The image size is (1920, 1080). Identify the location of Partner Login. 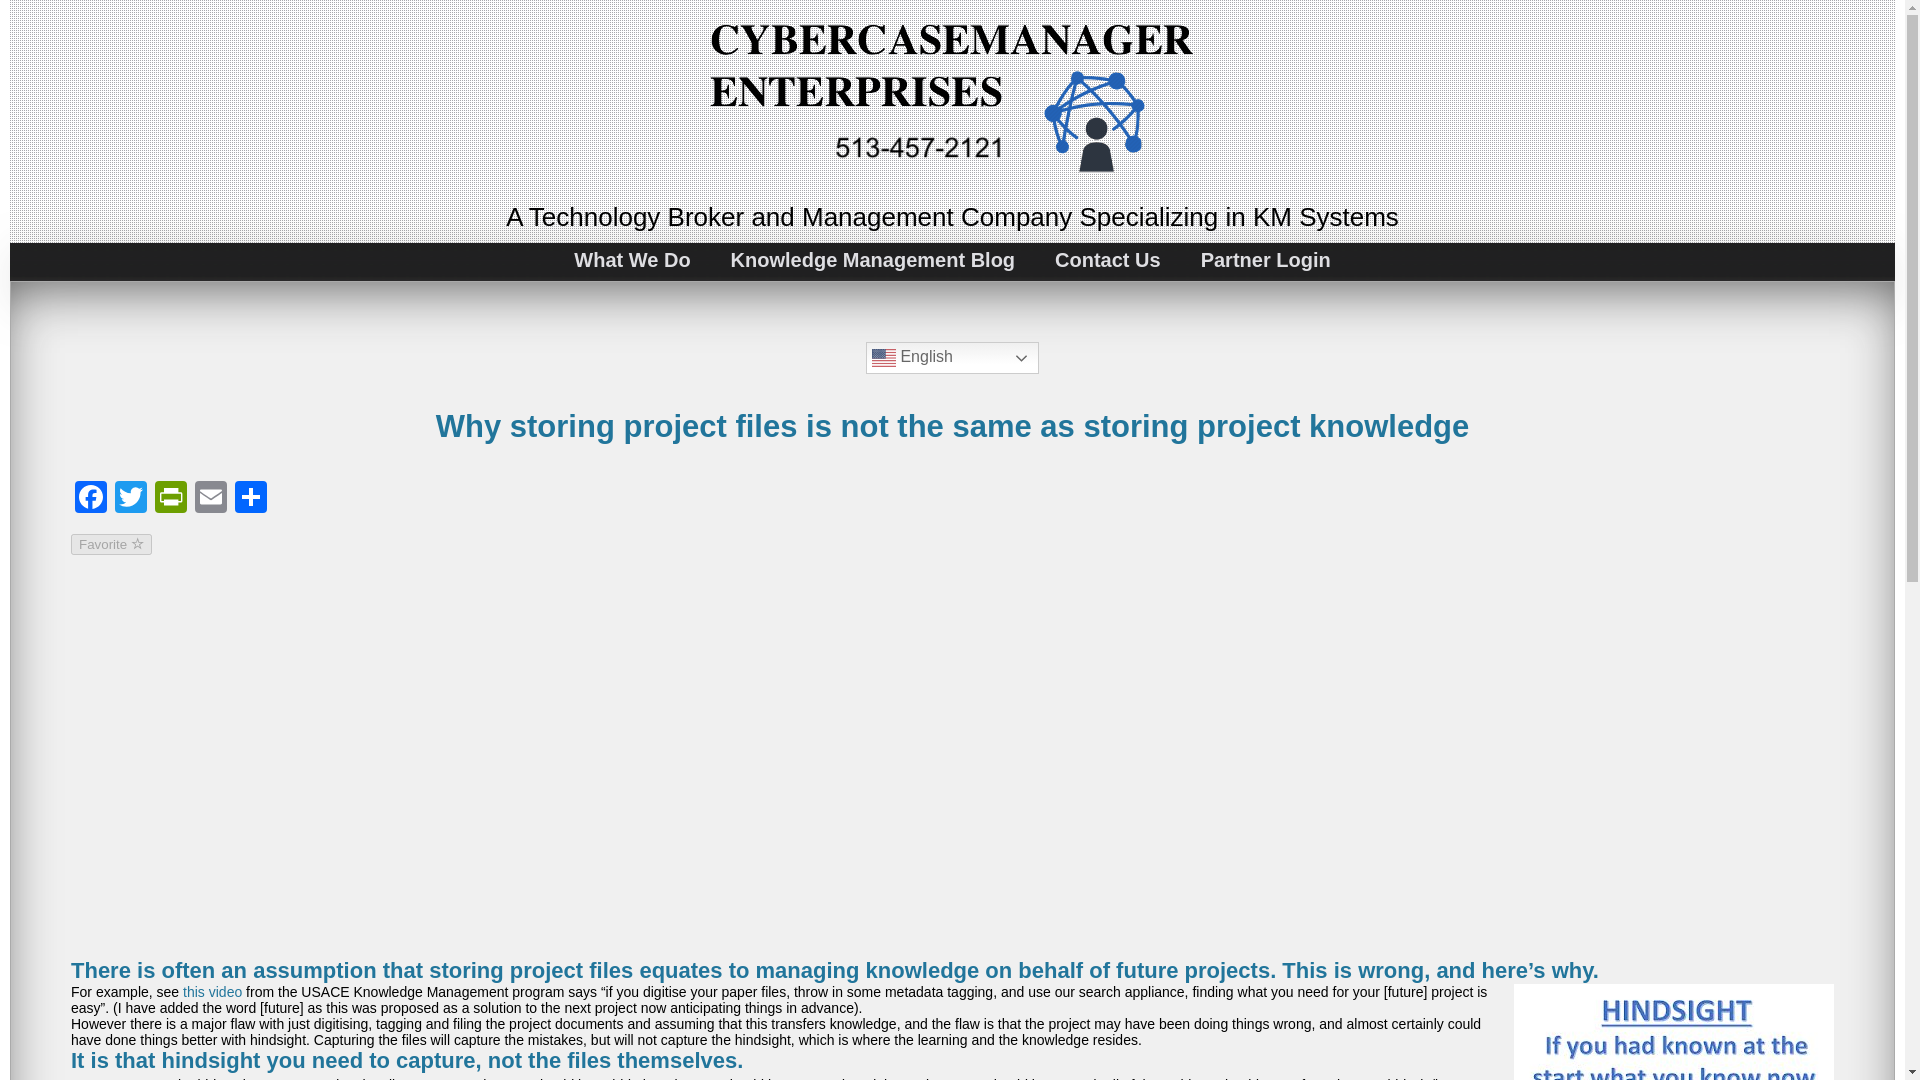
(1266, 260).